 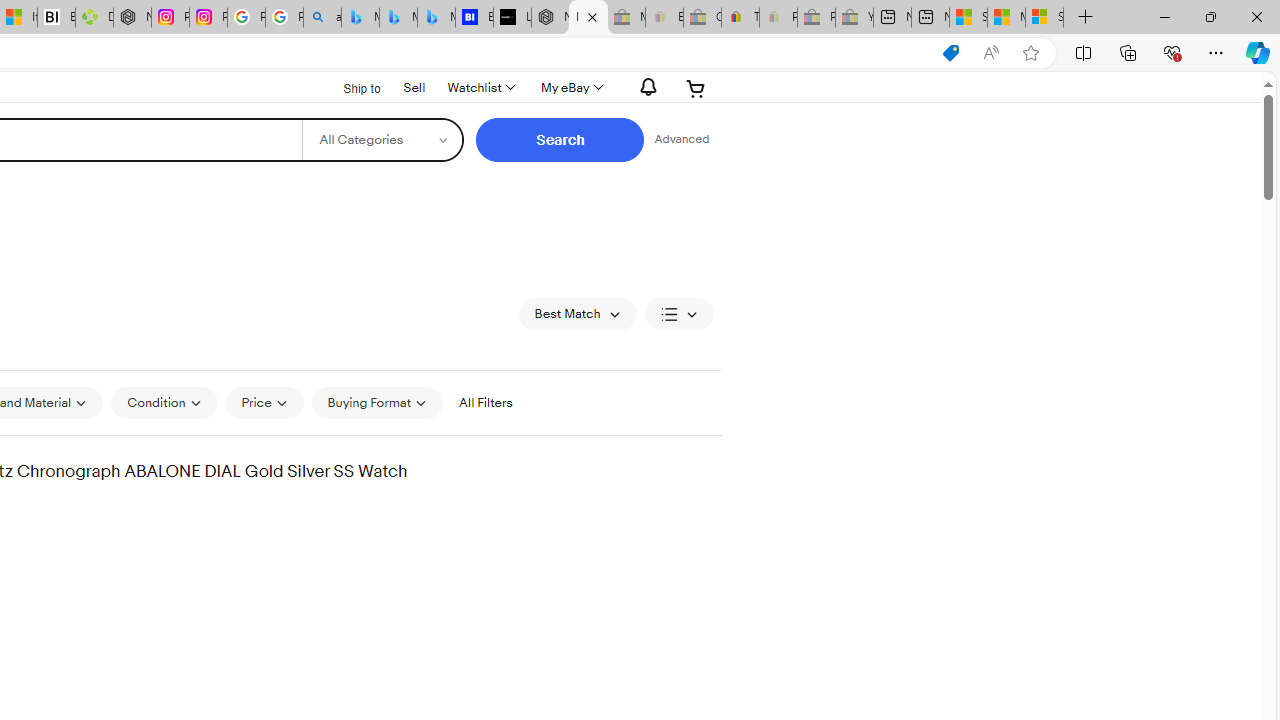 I want to click on Notifications, so click(x=642, y=87).